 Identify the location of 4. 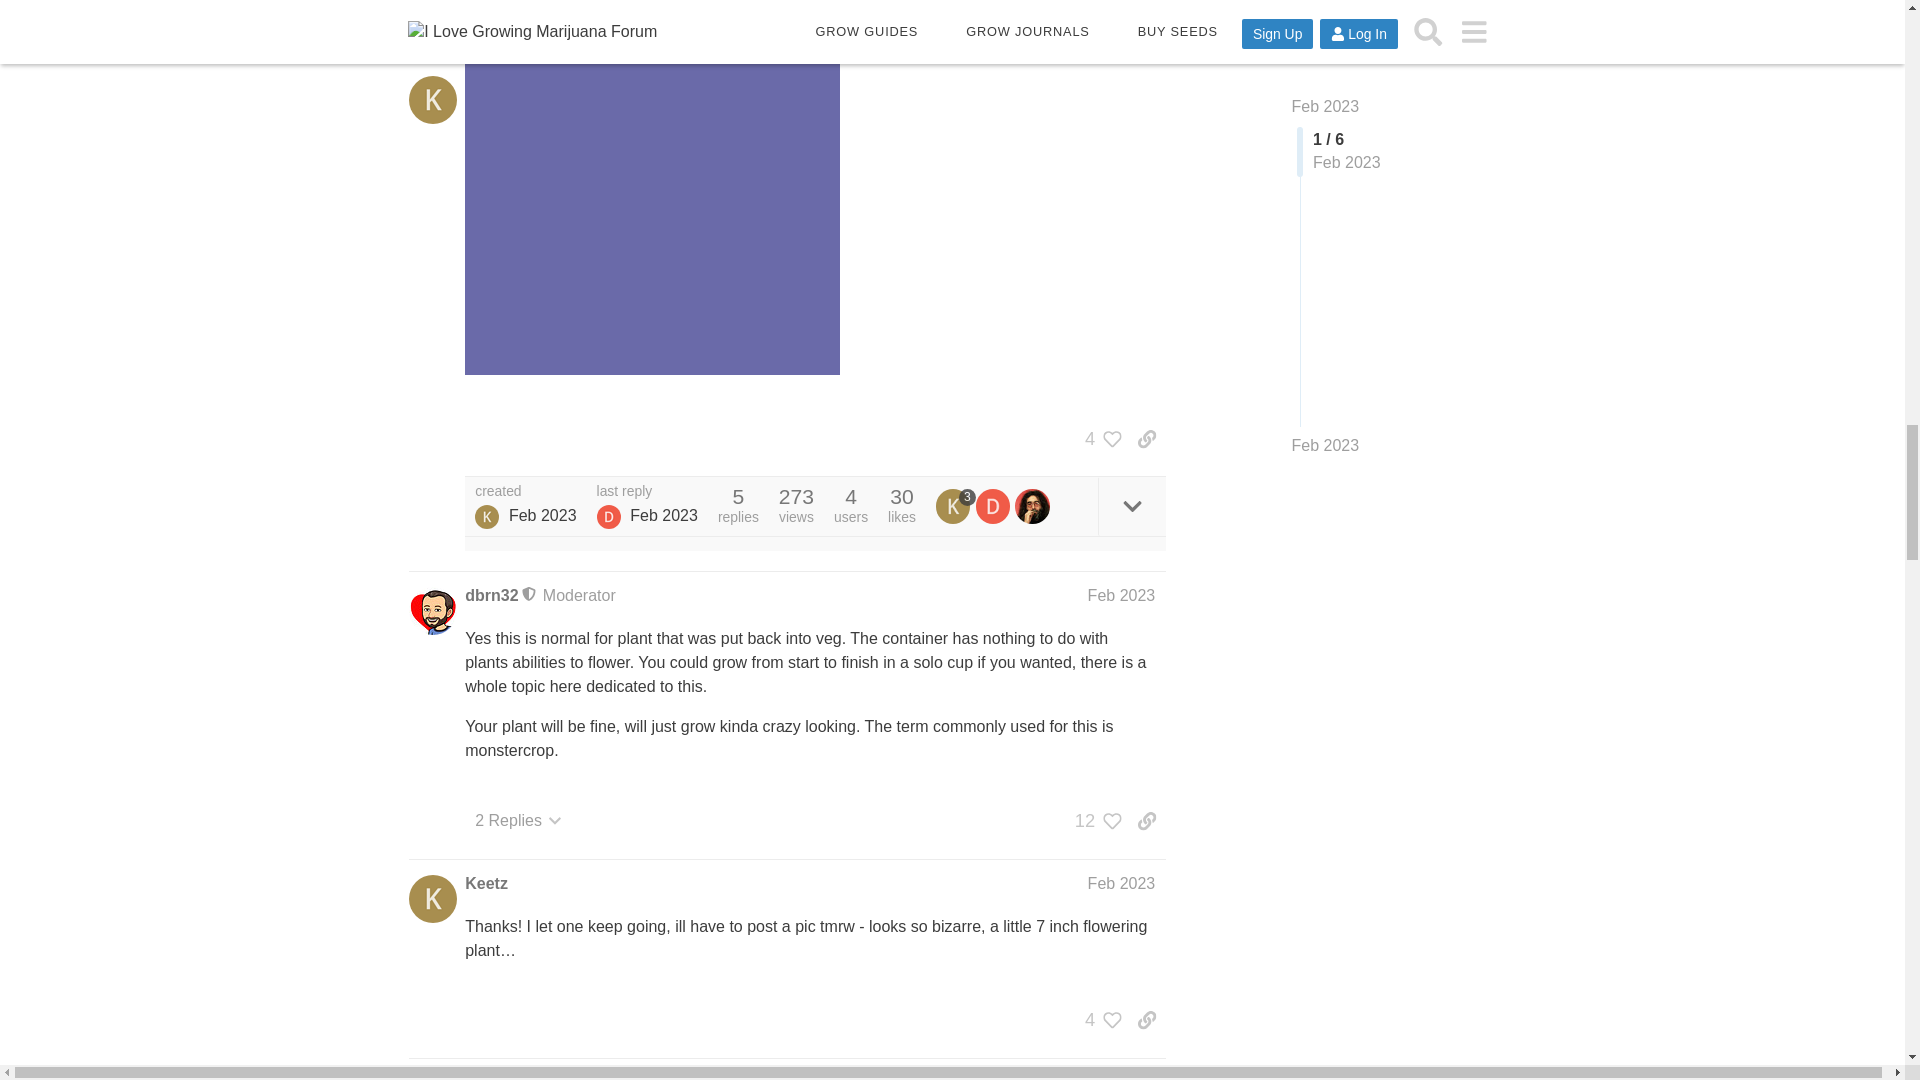
(1098, 438).